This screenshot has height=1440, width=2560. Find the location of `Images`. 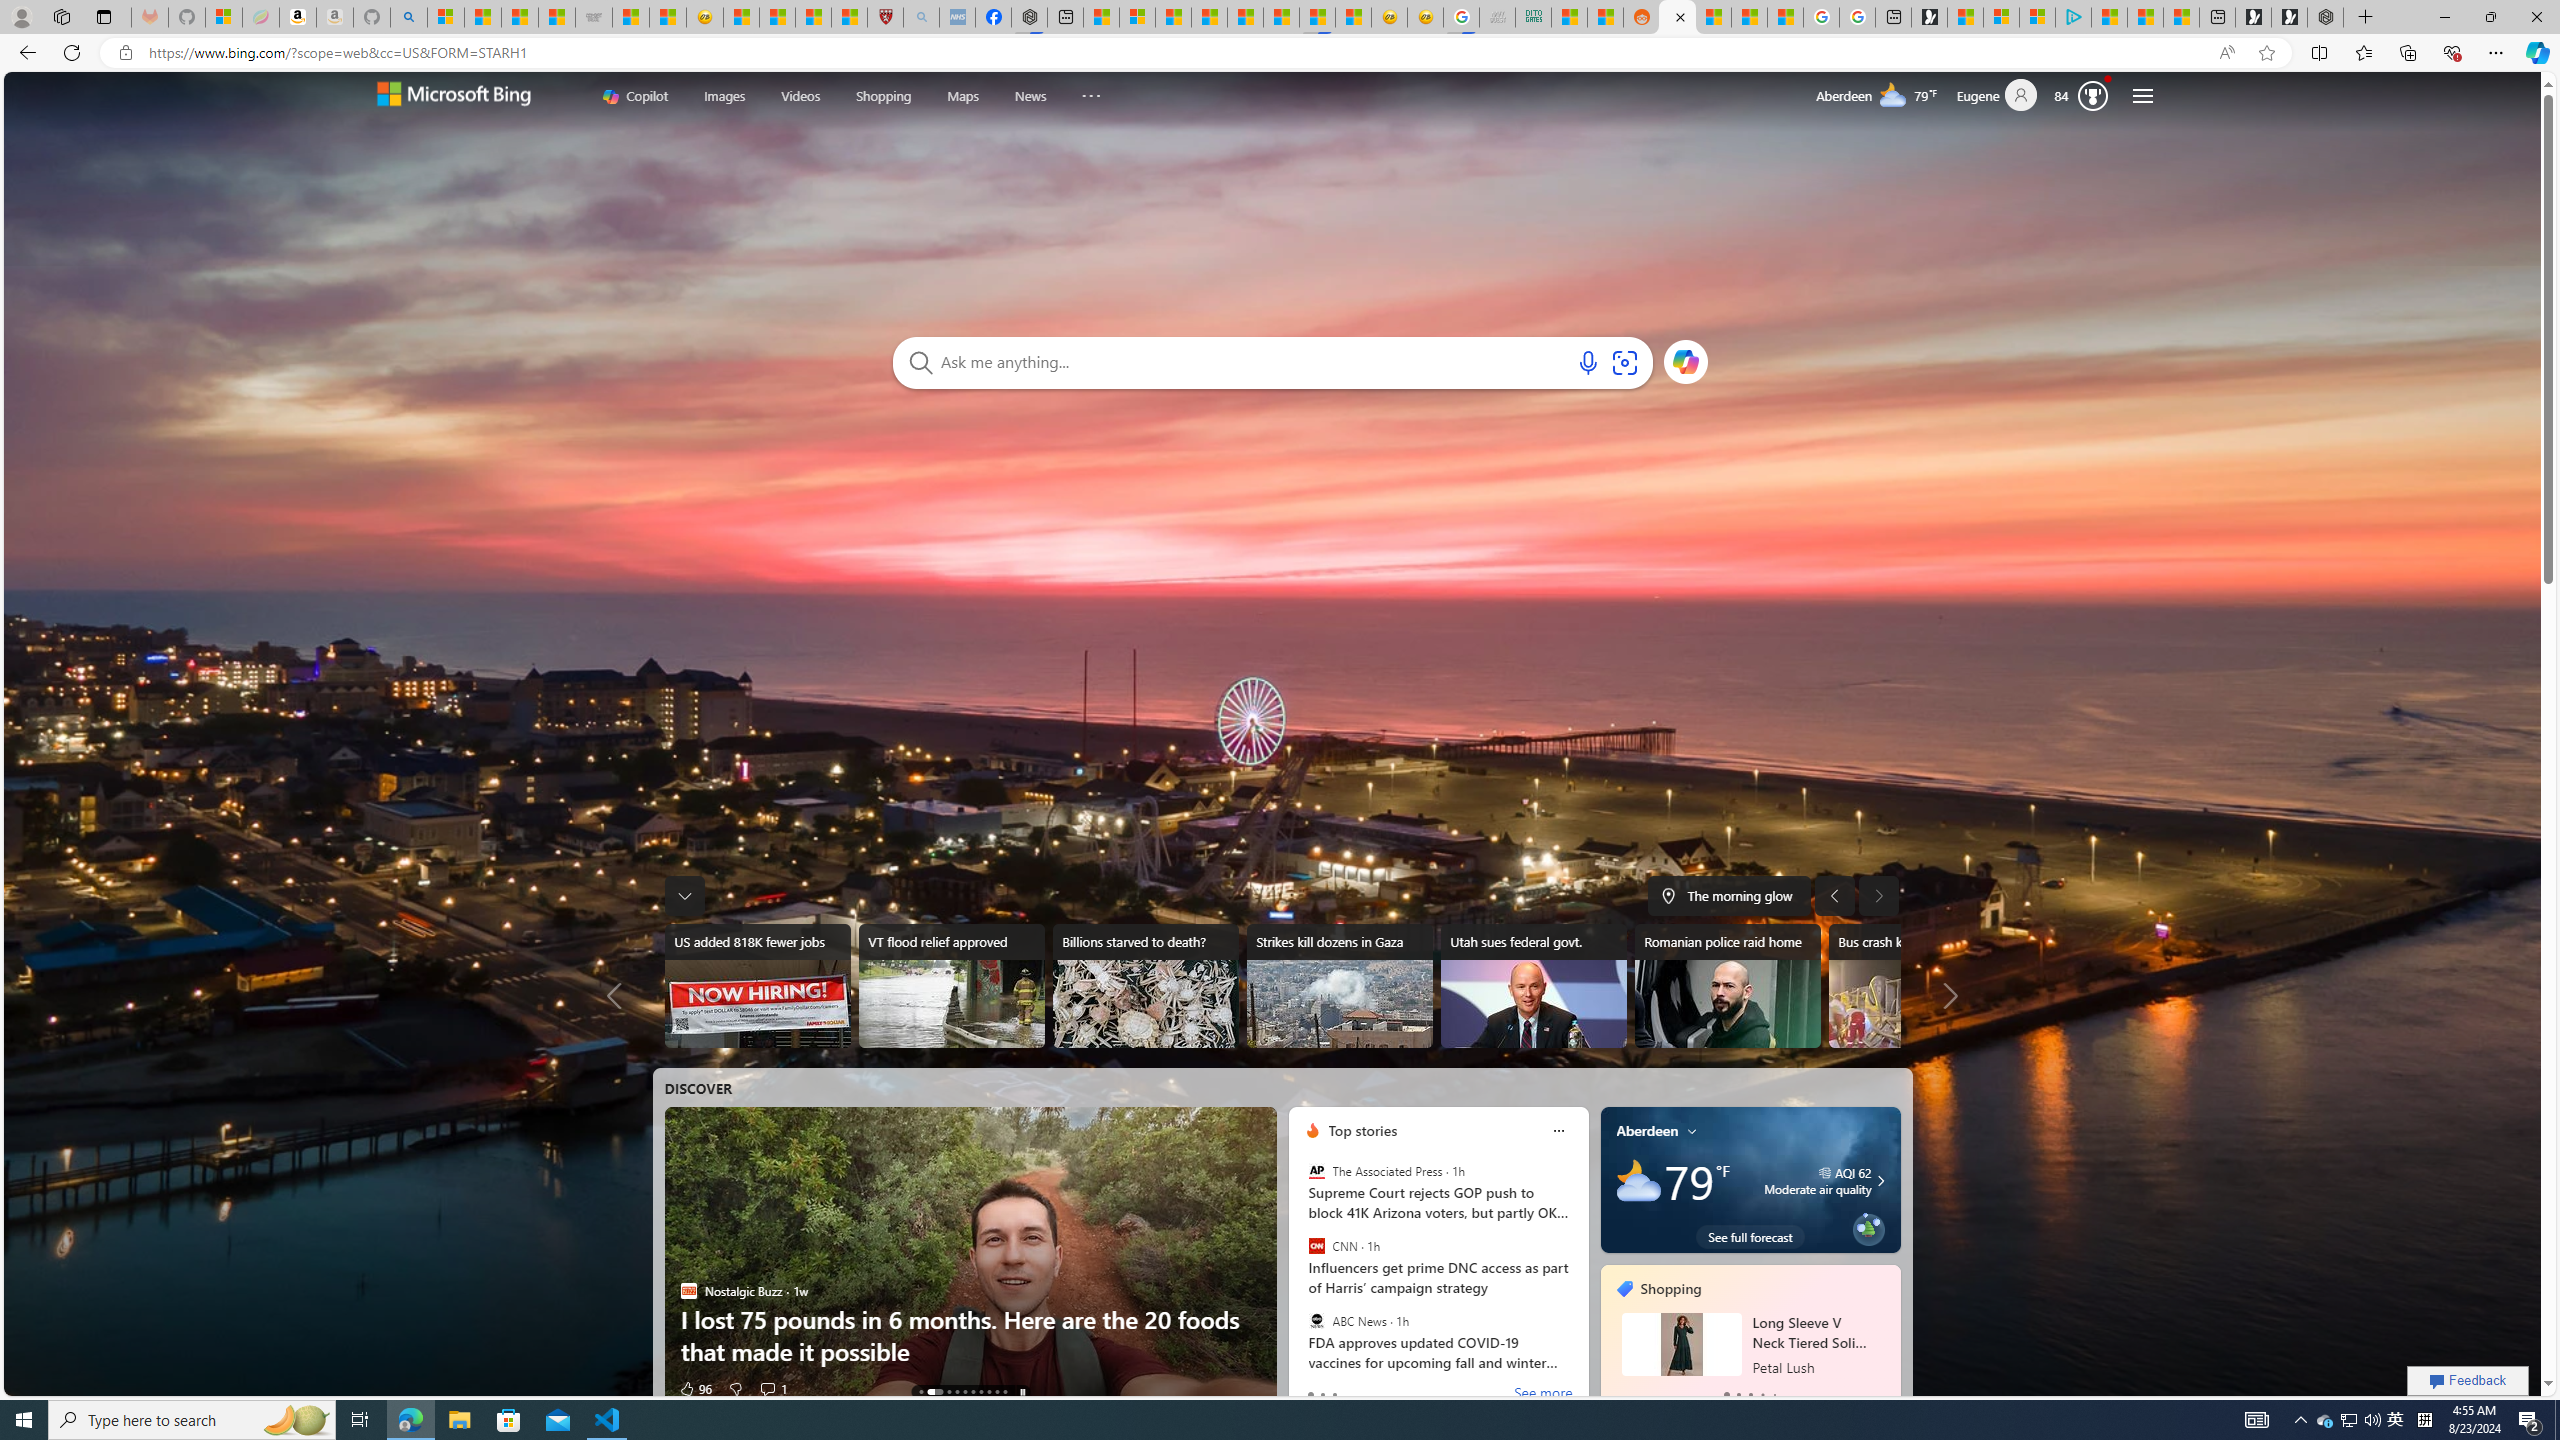

Images is located at coordinates (724, 96).